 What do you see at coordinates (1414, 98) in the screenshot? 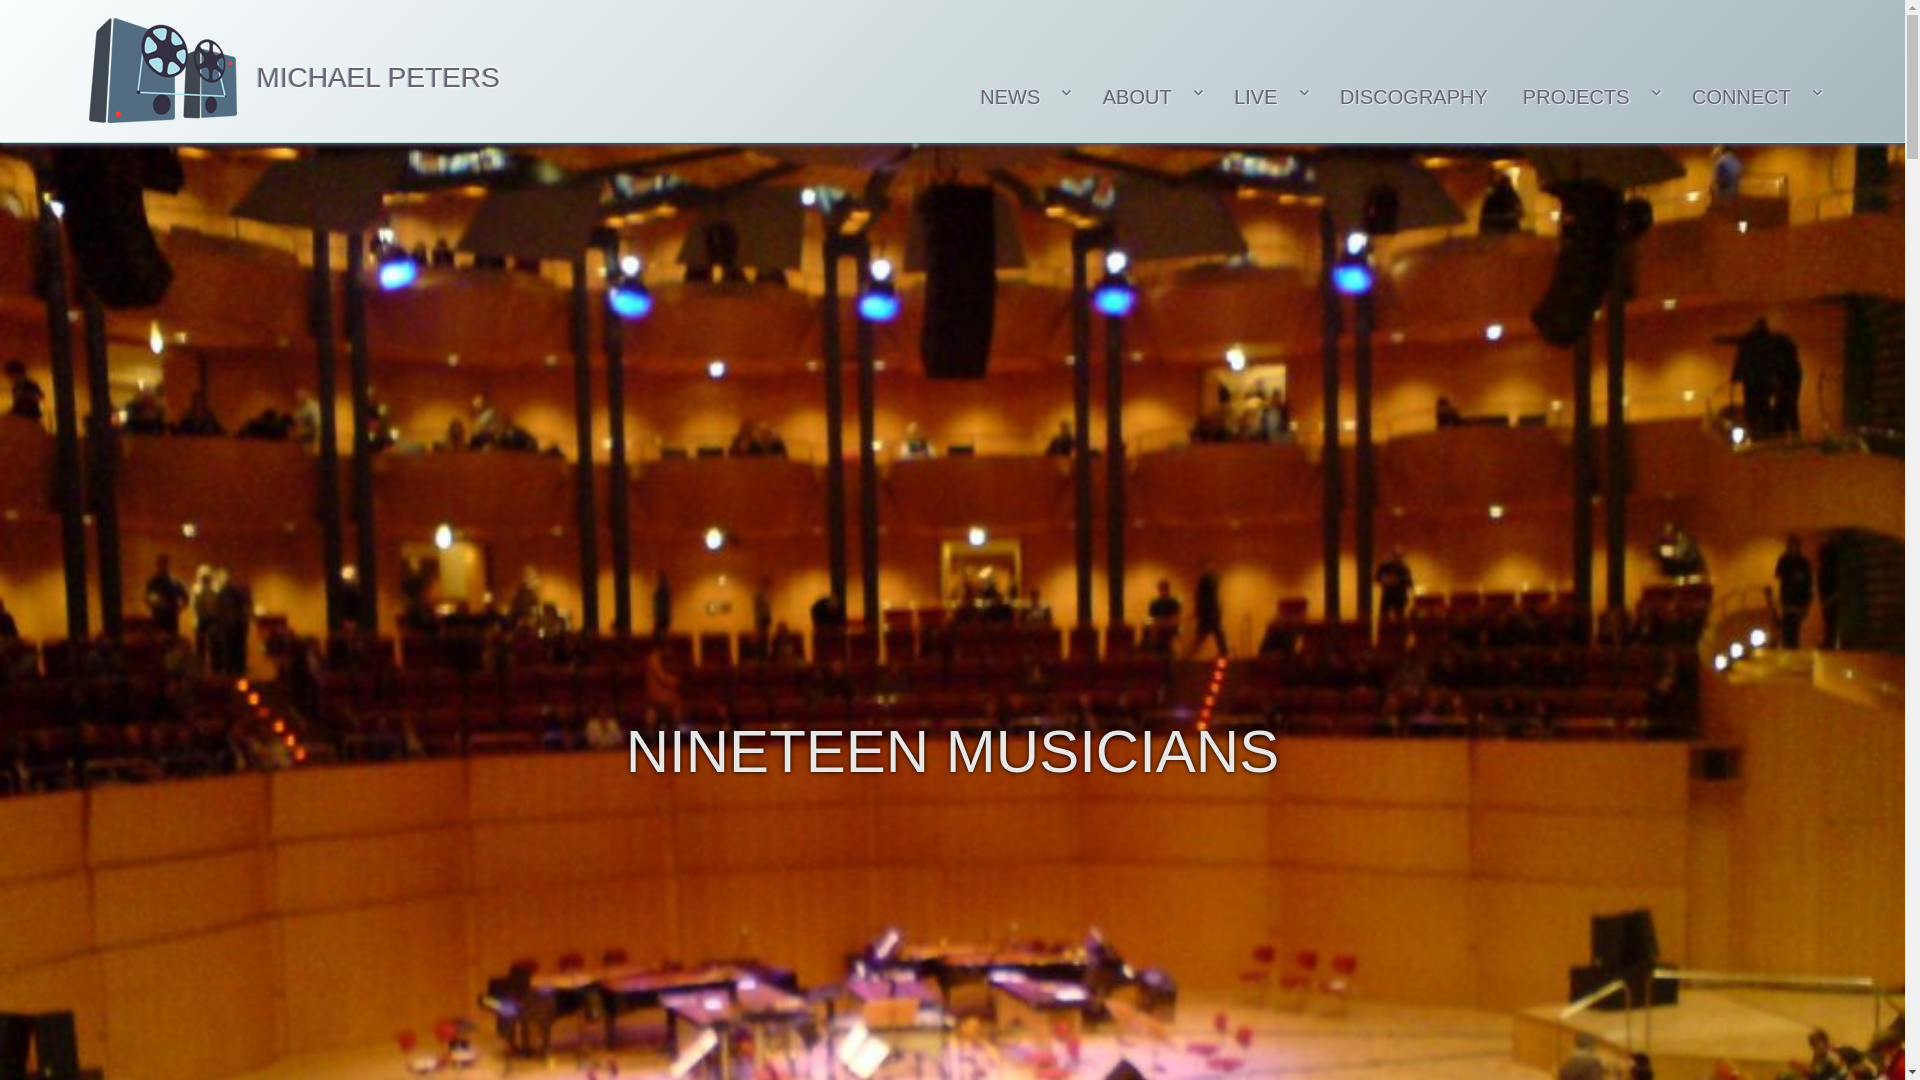
I see `DISCOGRAPHY` at bounding box center [1414, 98].